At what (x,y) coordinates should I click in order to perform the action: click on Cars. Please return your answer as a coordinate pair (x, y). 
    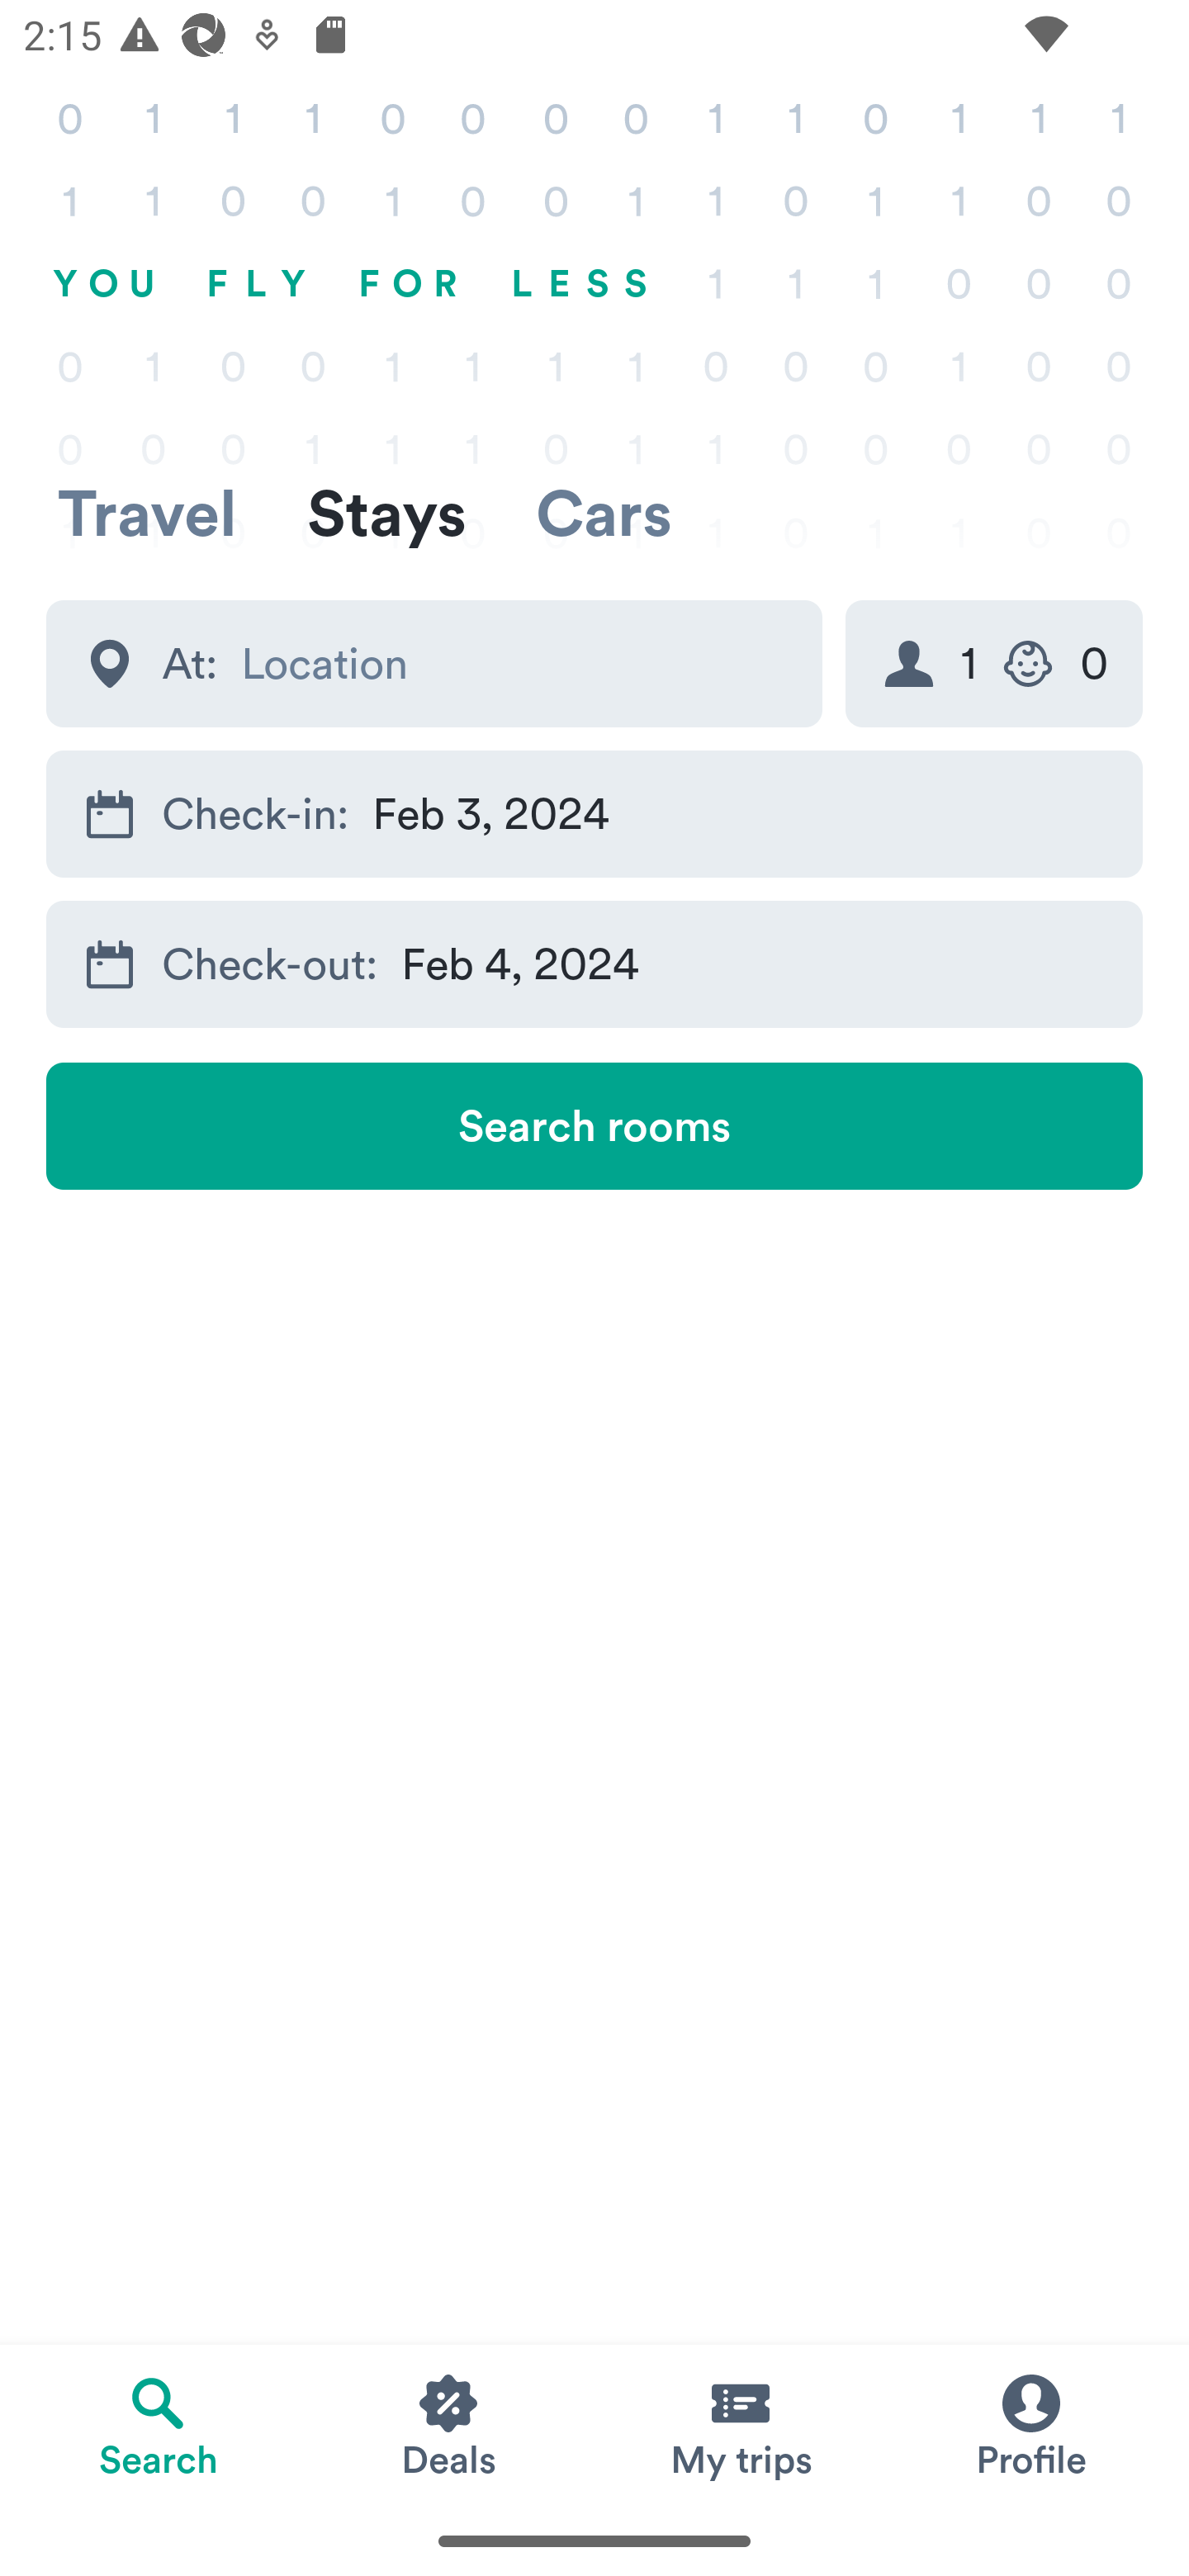
    Looking at the image, I should click on (604, 512).